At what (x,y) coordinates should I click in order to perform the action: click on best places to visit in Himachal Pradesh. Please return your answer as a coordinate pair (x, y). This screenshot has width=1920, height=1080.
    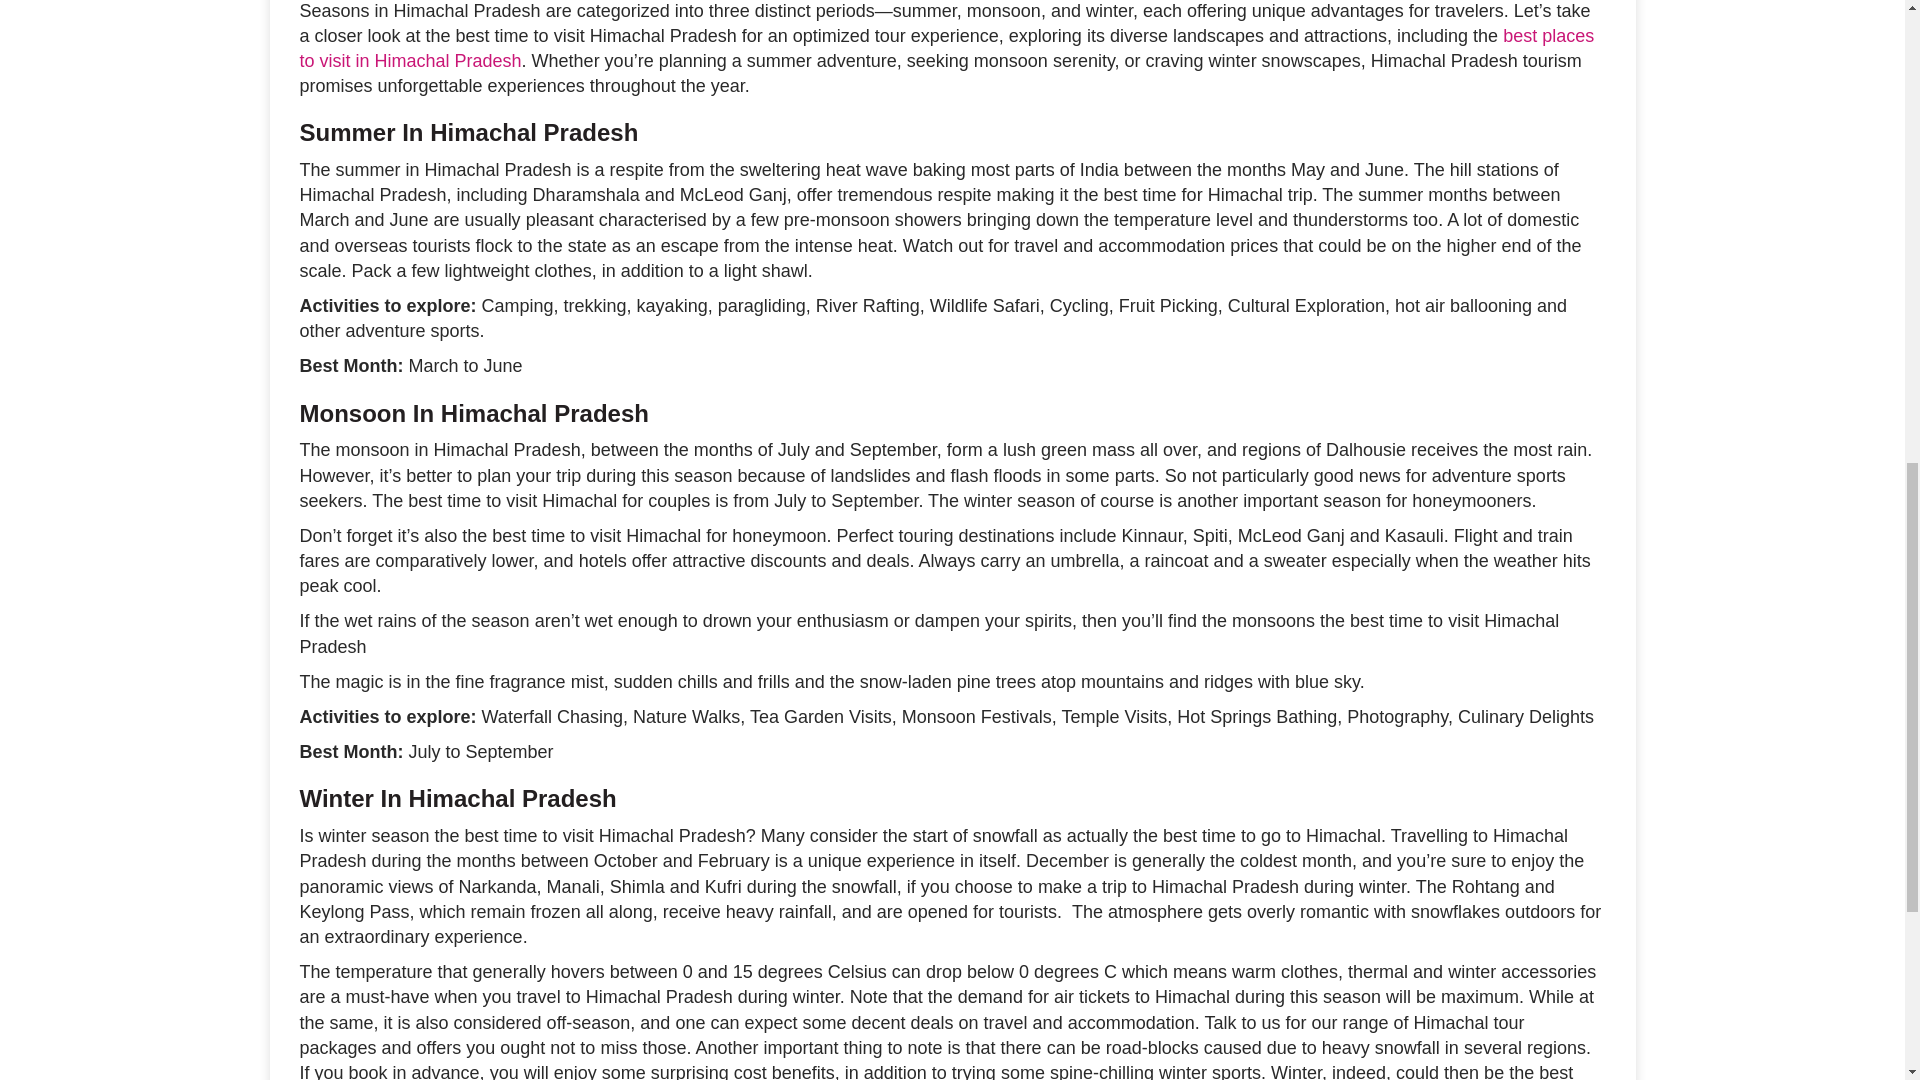
    Looking at the image, I should click on (947, 48).